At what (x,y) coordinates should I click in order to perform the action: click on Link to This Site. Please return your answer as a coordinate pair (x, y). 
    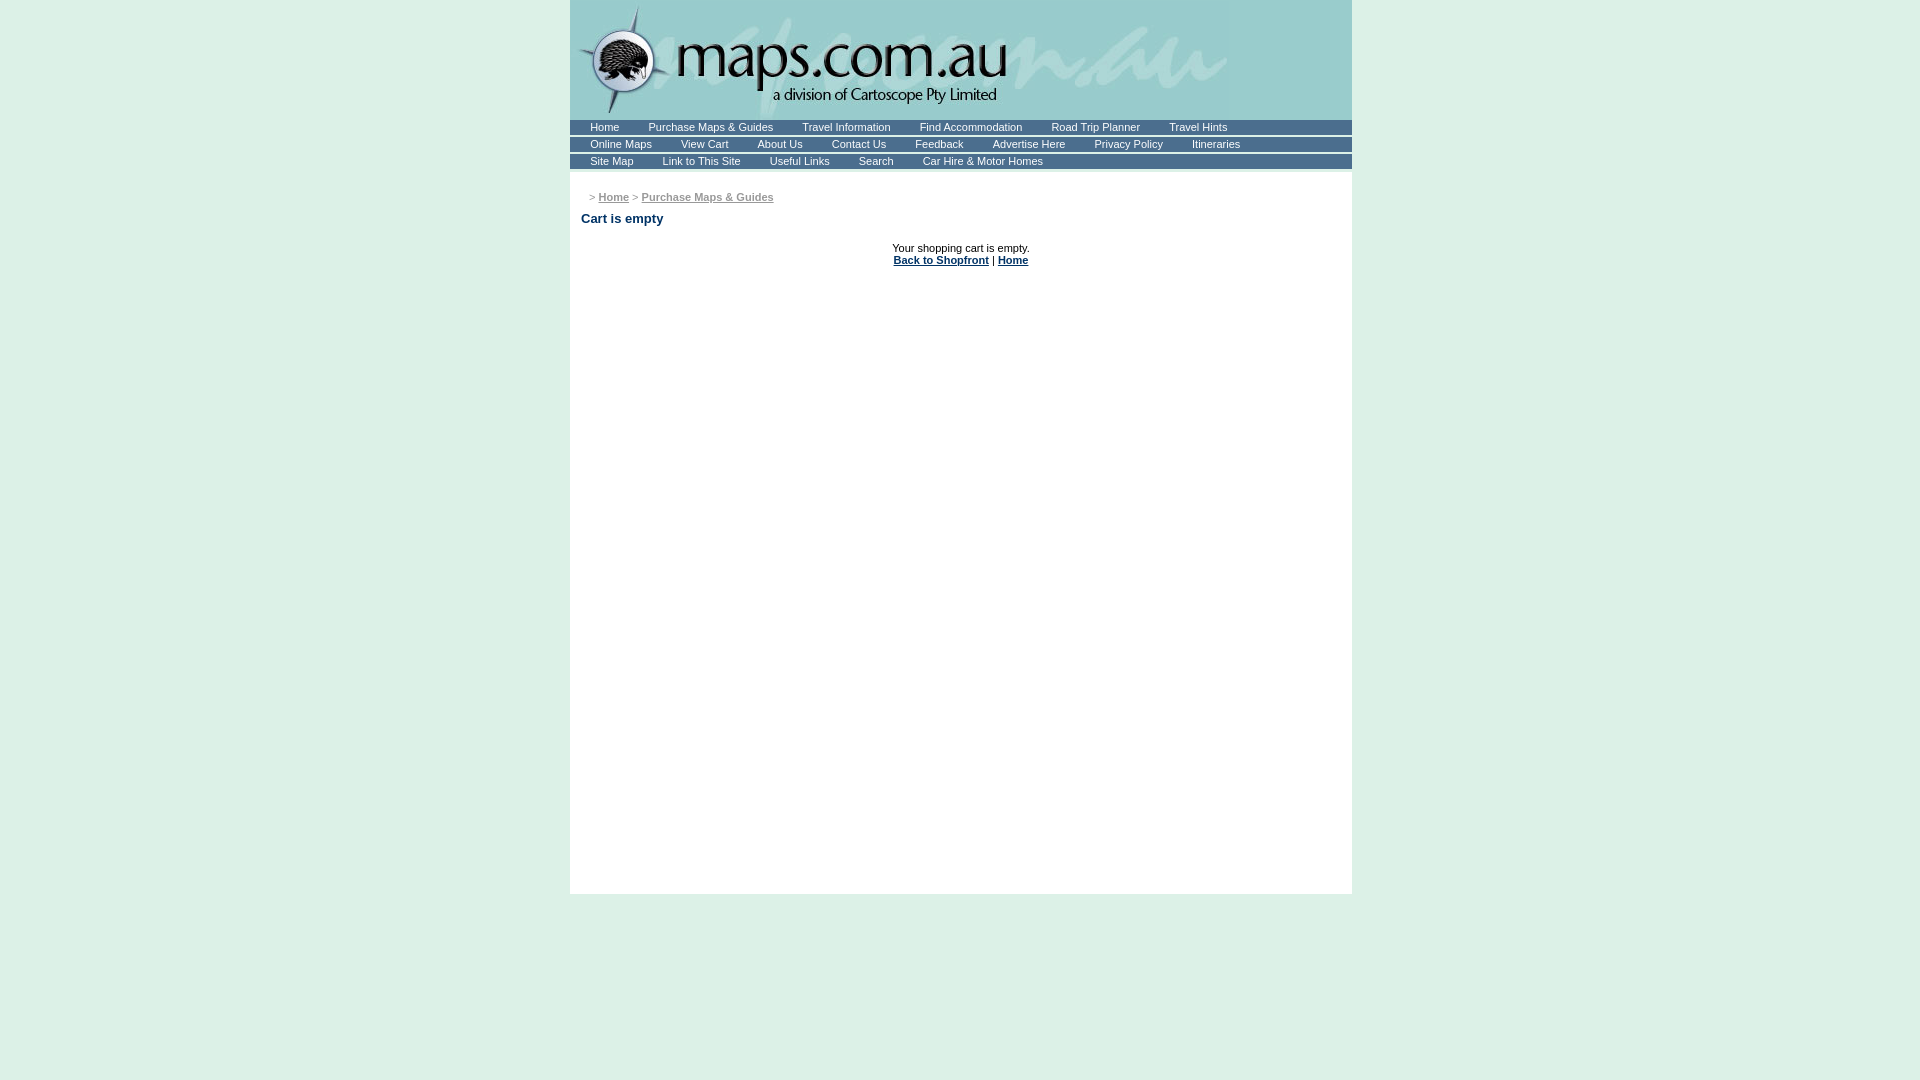
    Looking at the image, I should click on (702, 161).